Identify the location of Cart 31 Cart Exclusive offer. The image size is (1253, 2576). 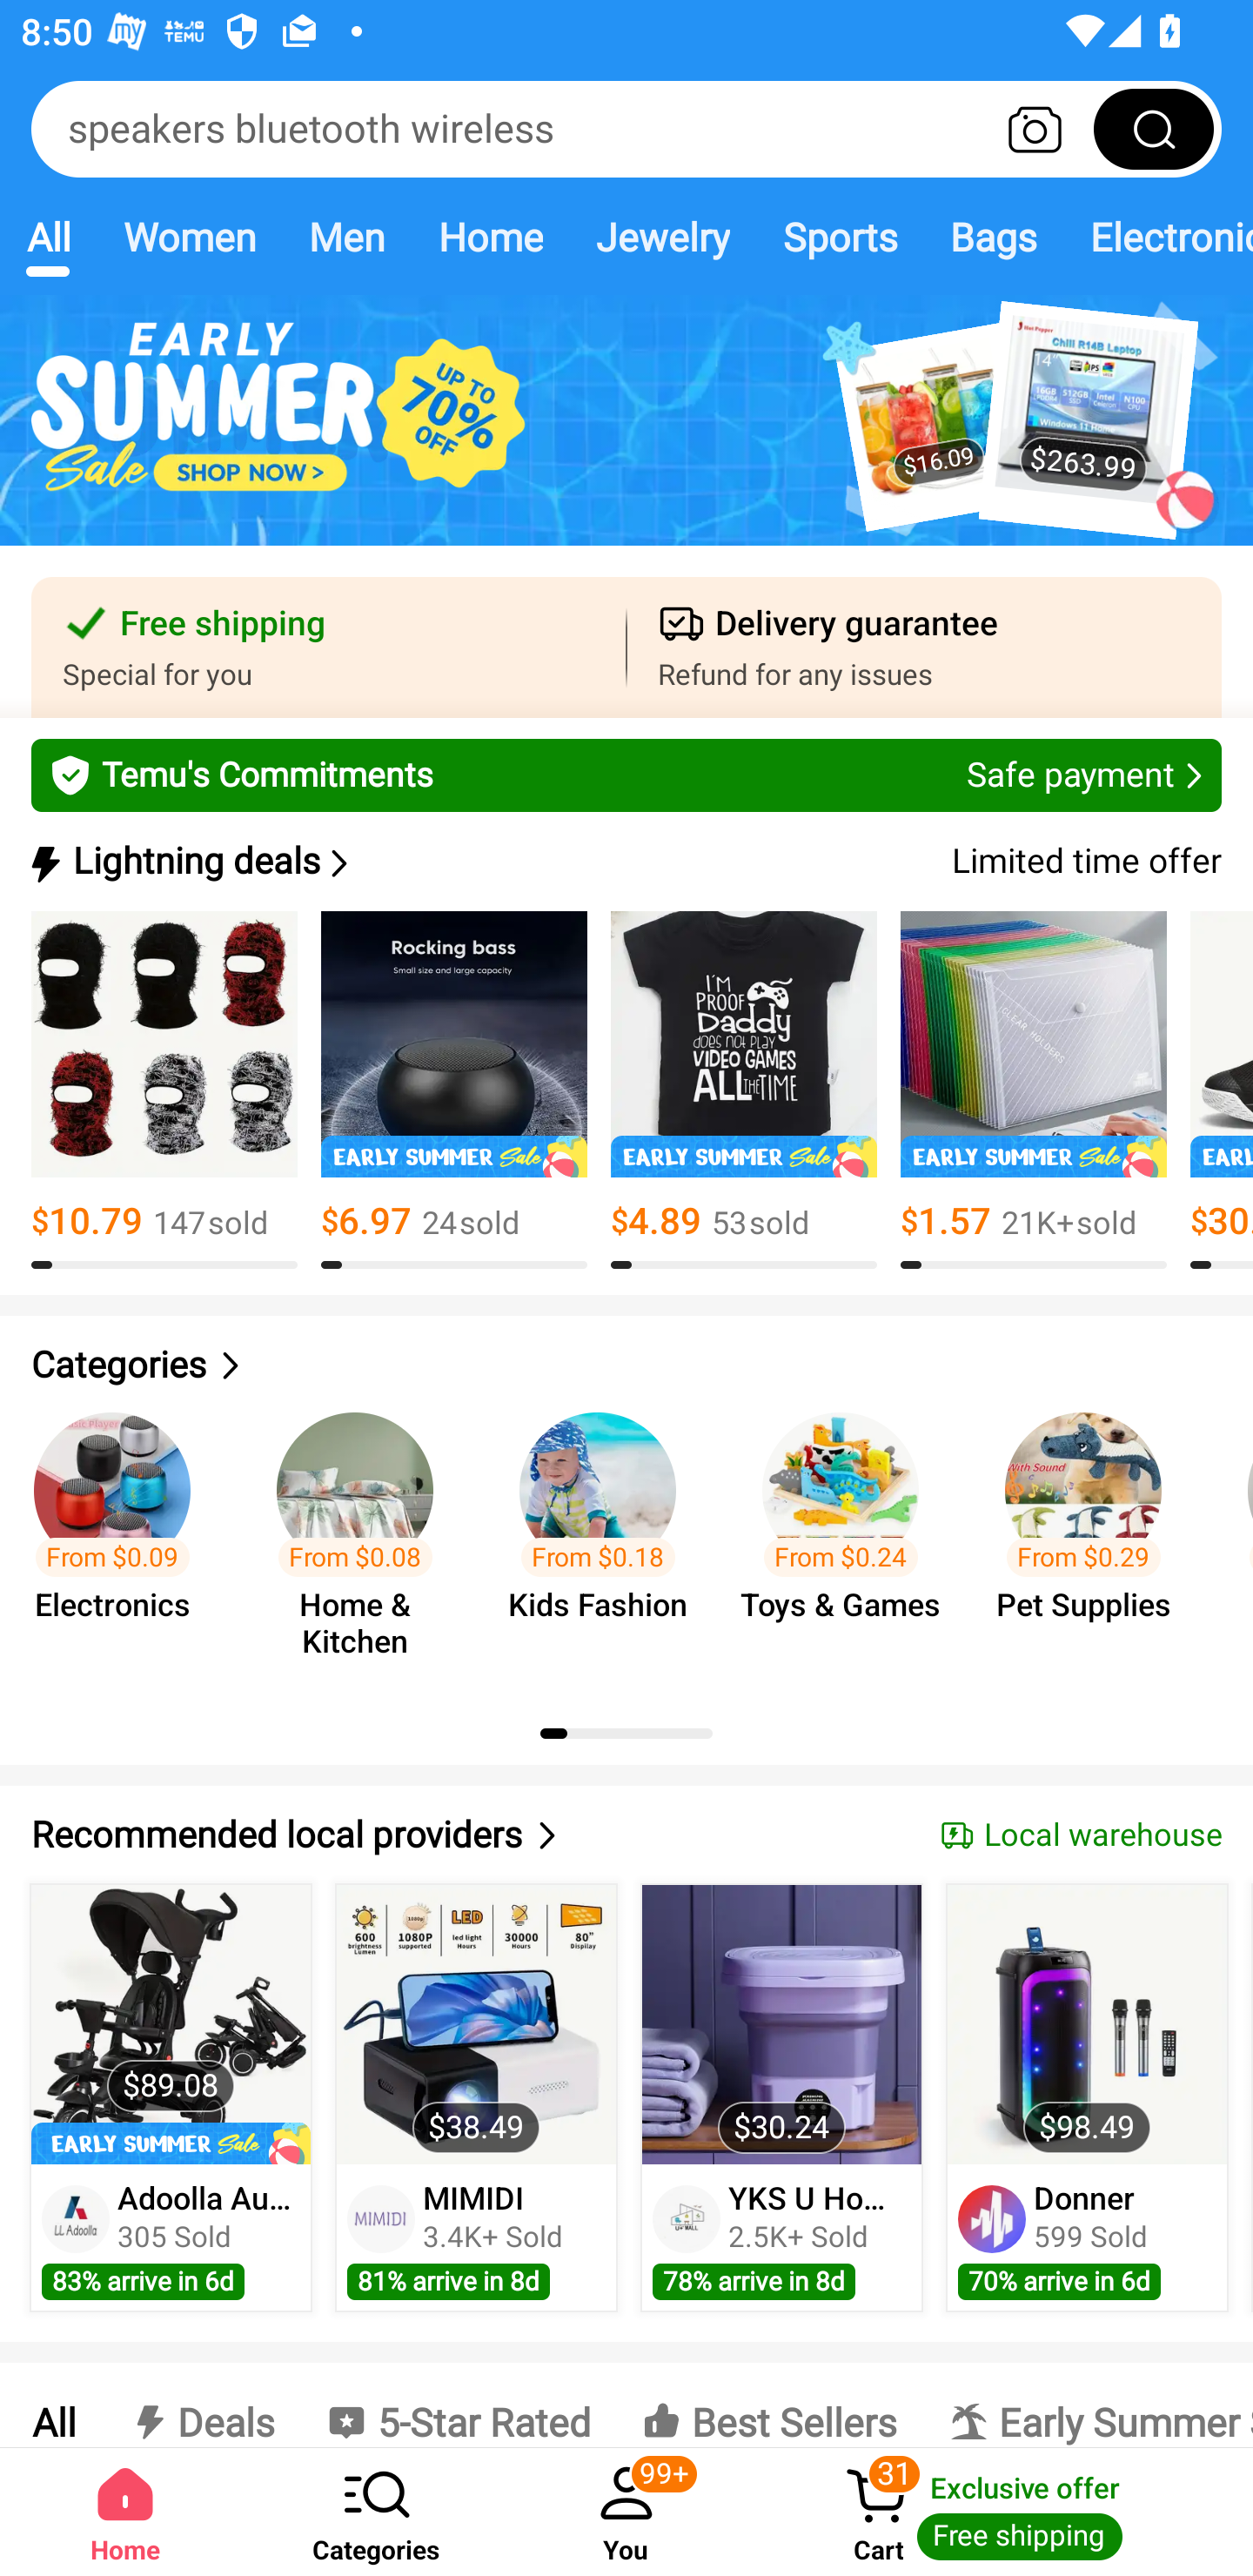
(1002, 2512).